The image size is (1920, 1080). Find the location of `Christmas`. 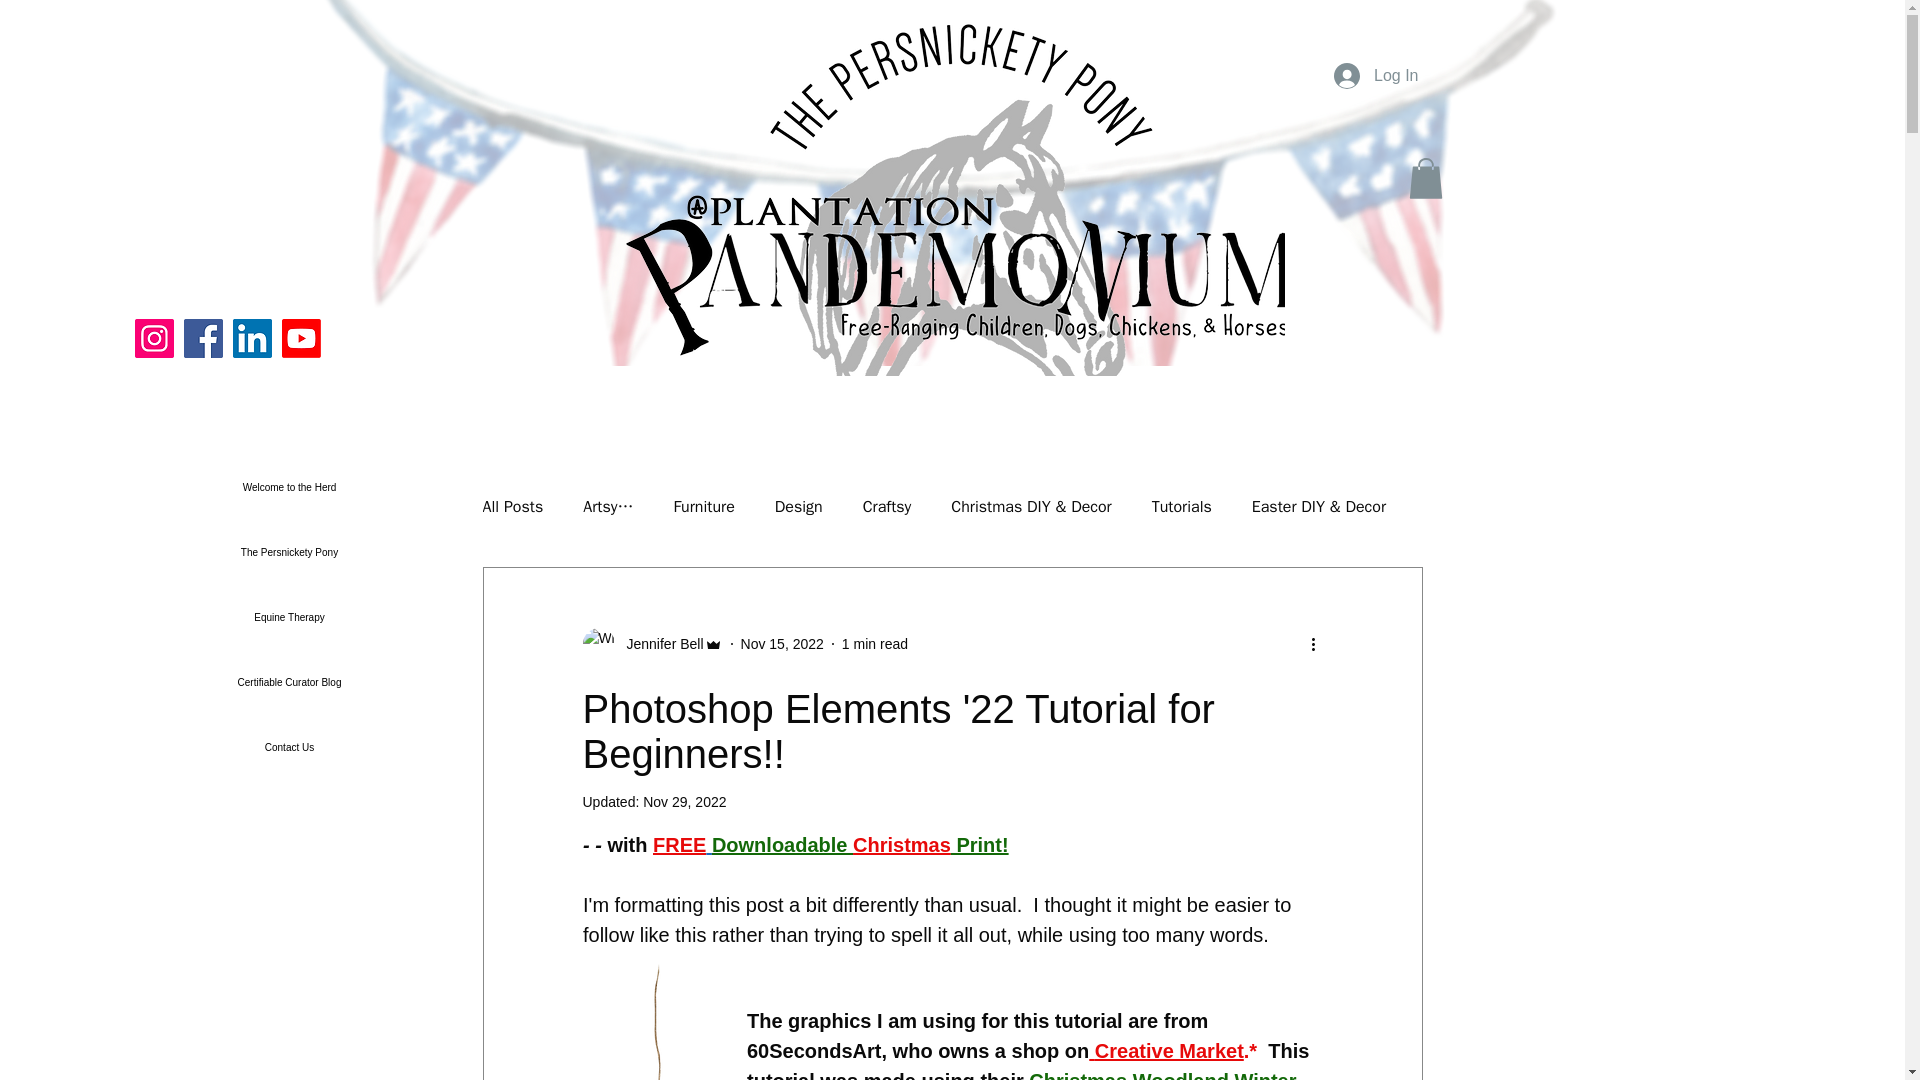

Christmas is located at coordinates (901, 844).